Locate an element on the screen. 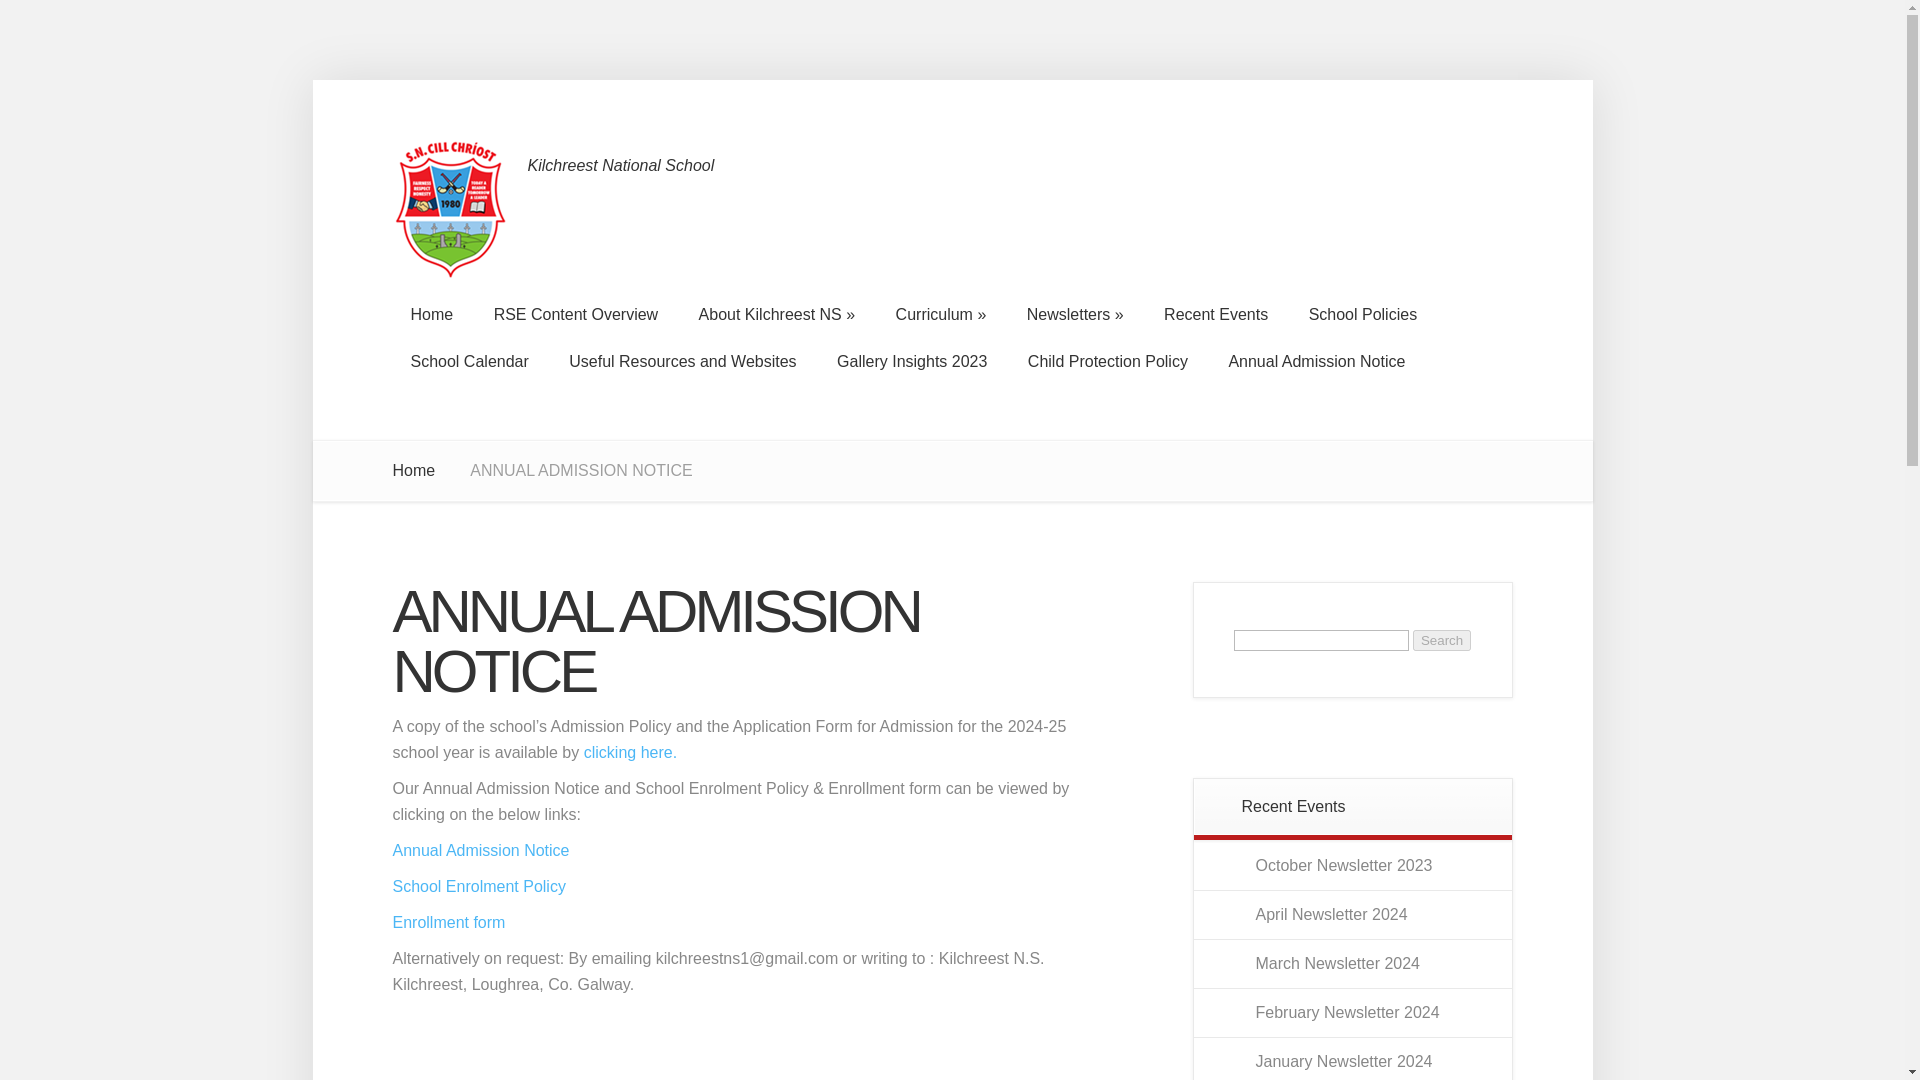 The image size is (1920, 1080). Child Protection Policy is located at coordinates (1107, 362).